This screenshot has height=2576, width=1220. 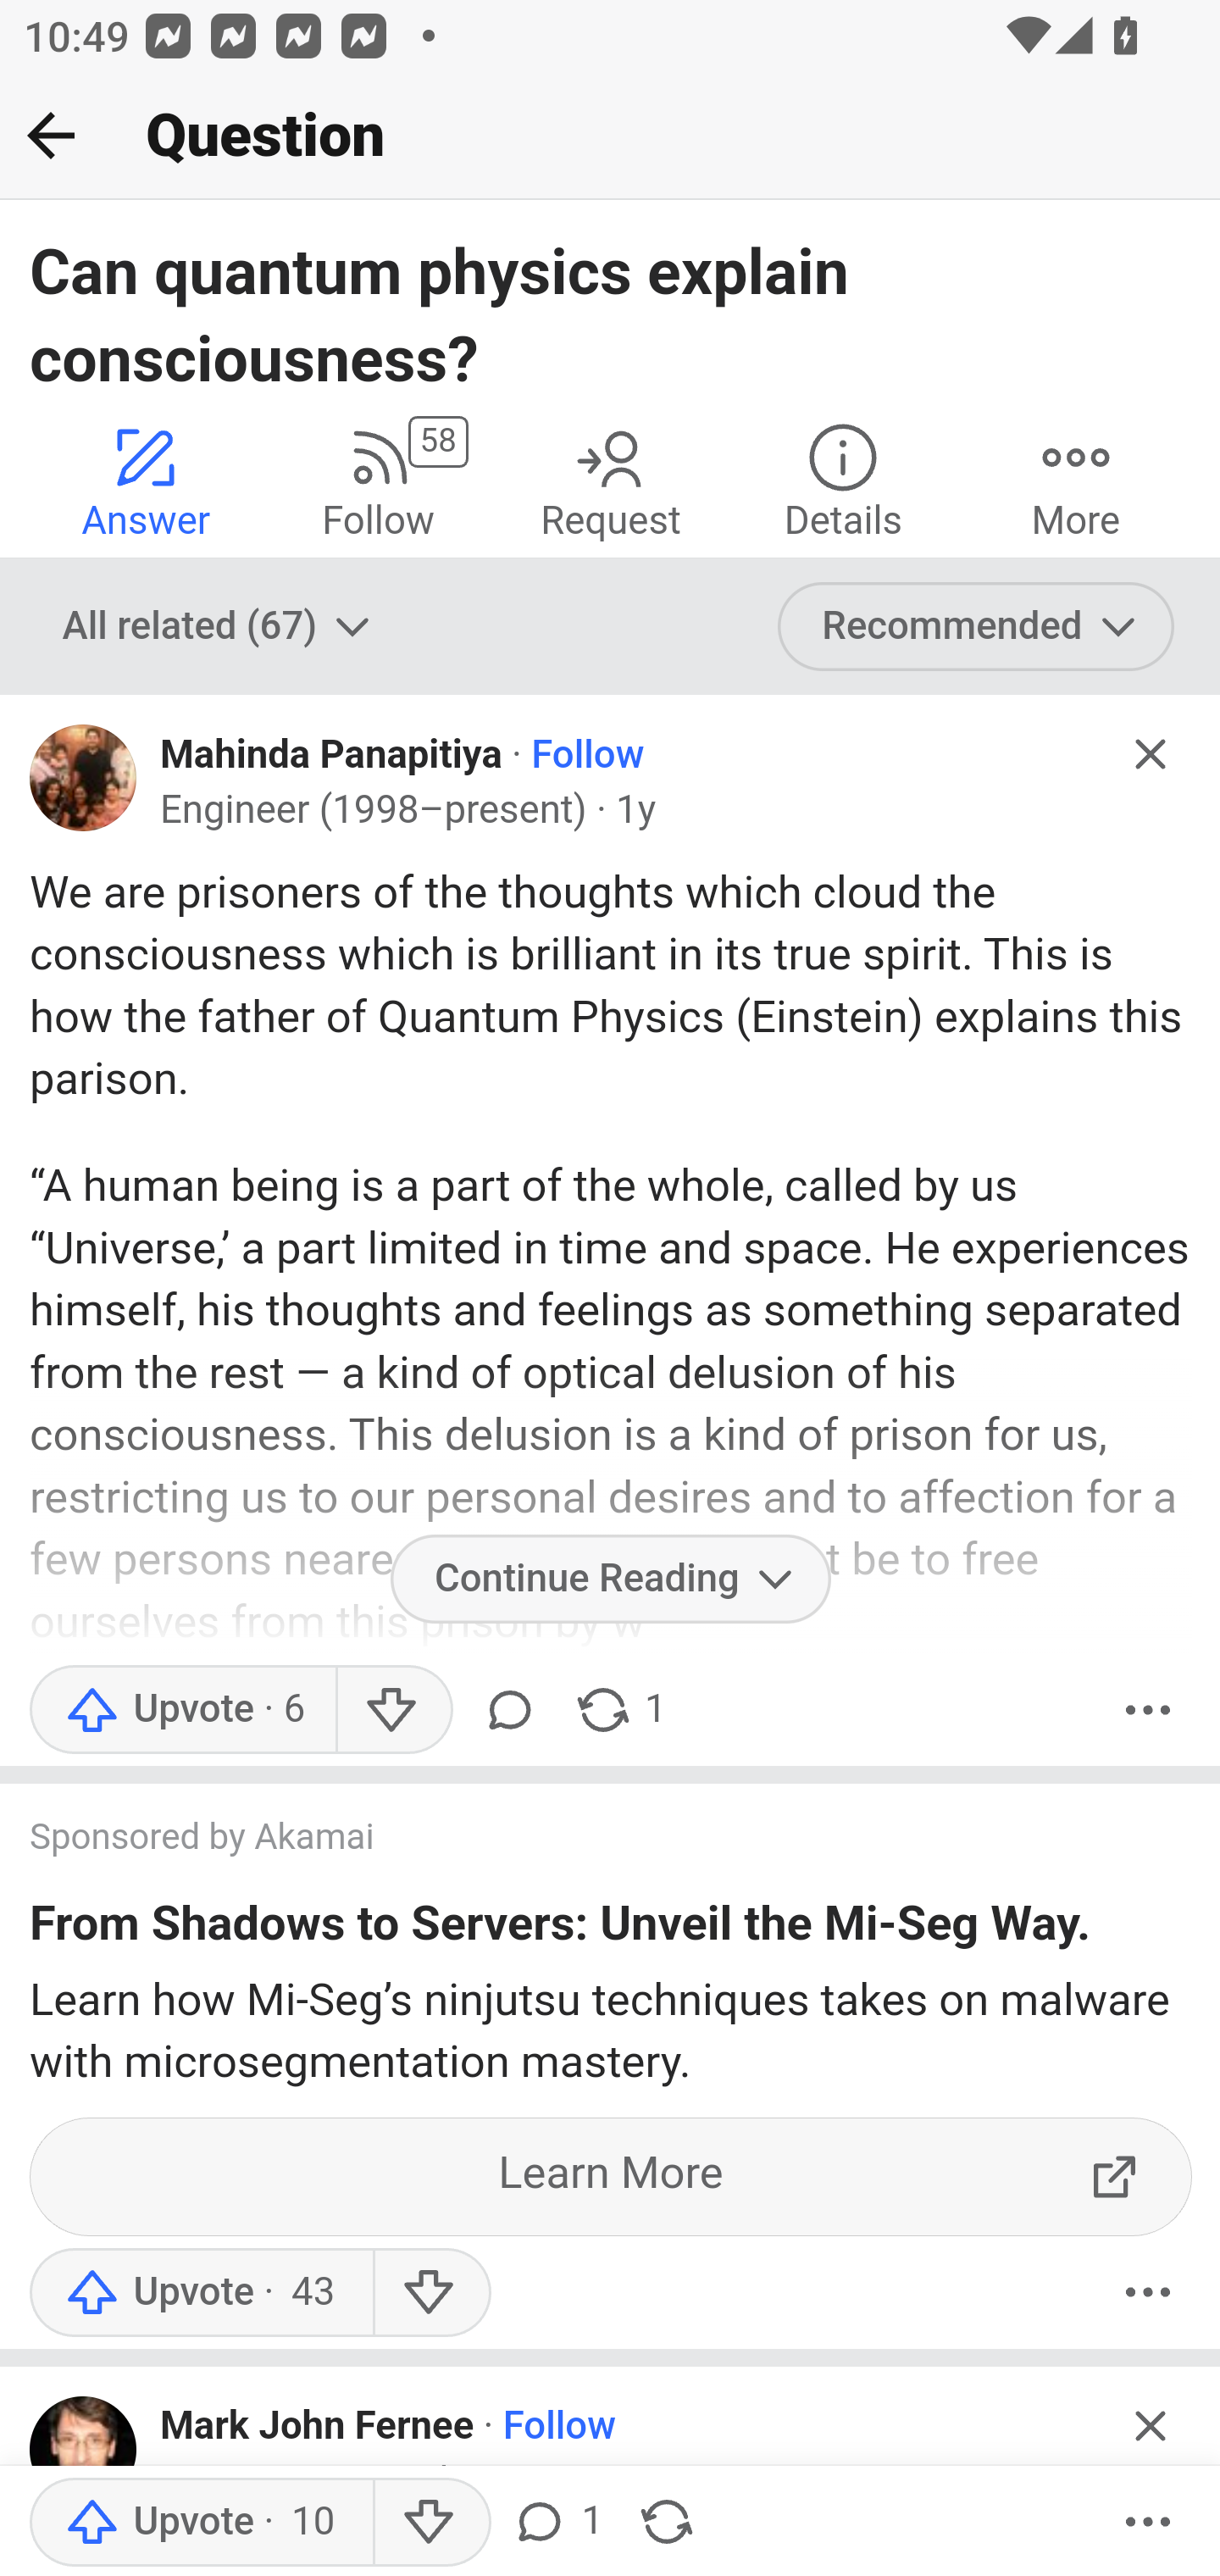 What do you see at coordinates (610, 1579) in the screenshot?
I see `Continue Reading` at bounding box center [610, 1579].